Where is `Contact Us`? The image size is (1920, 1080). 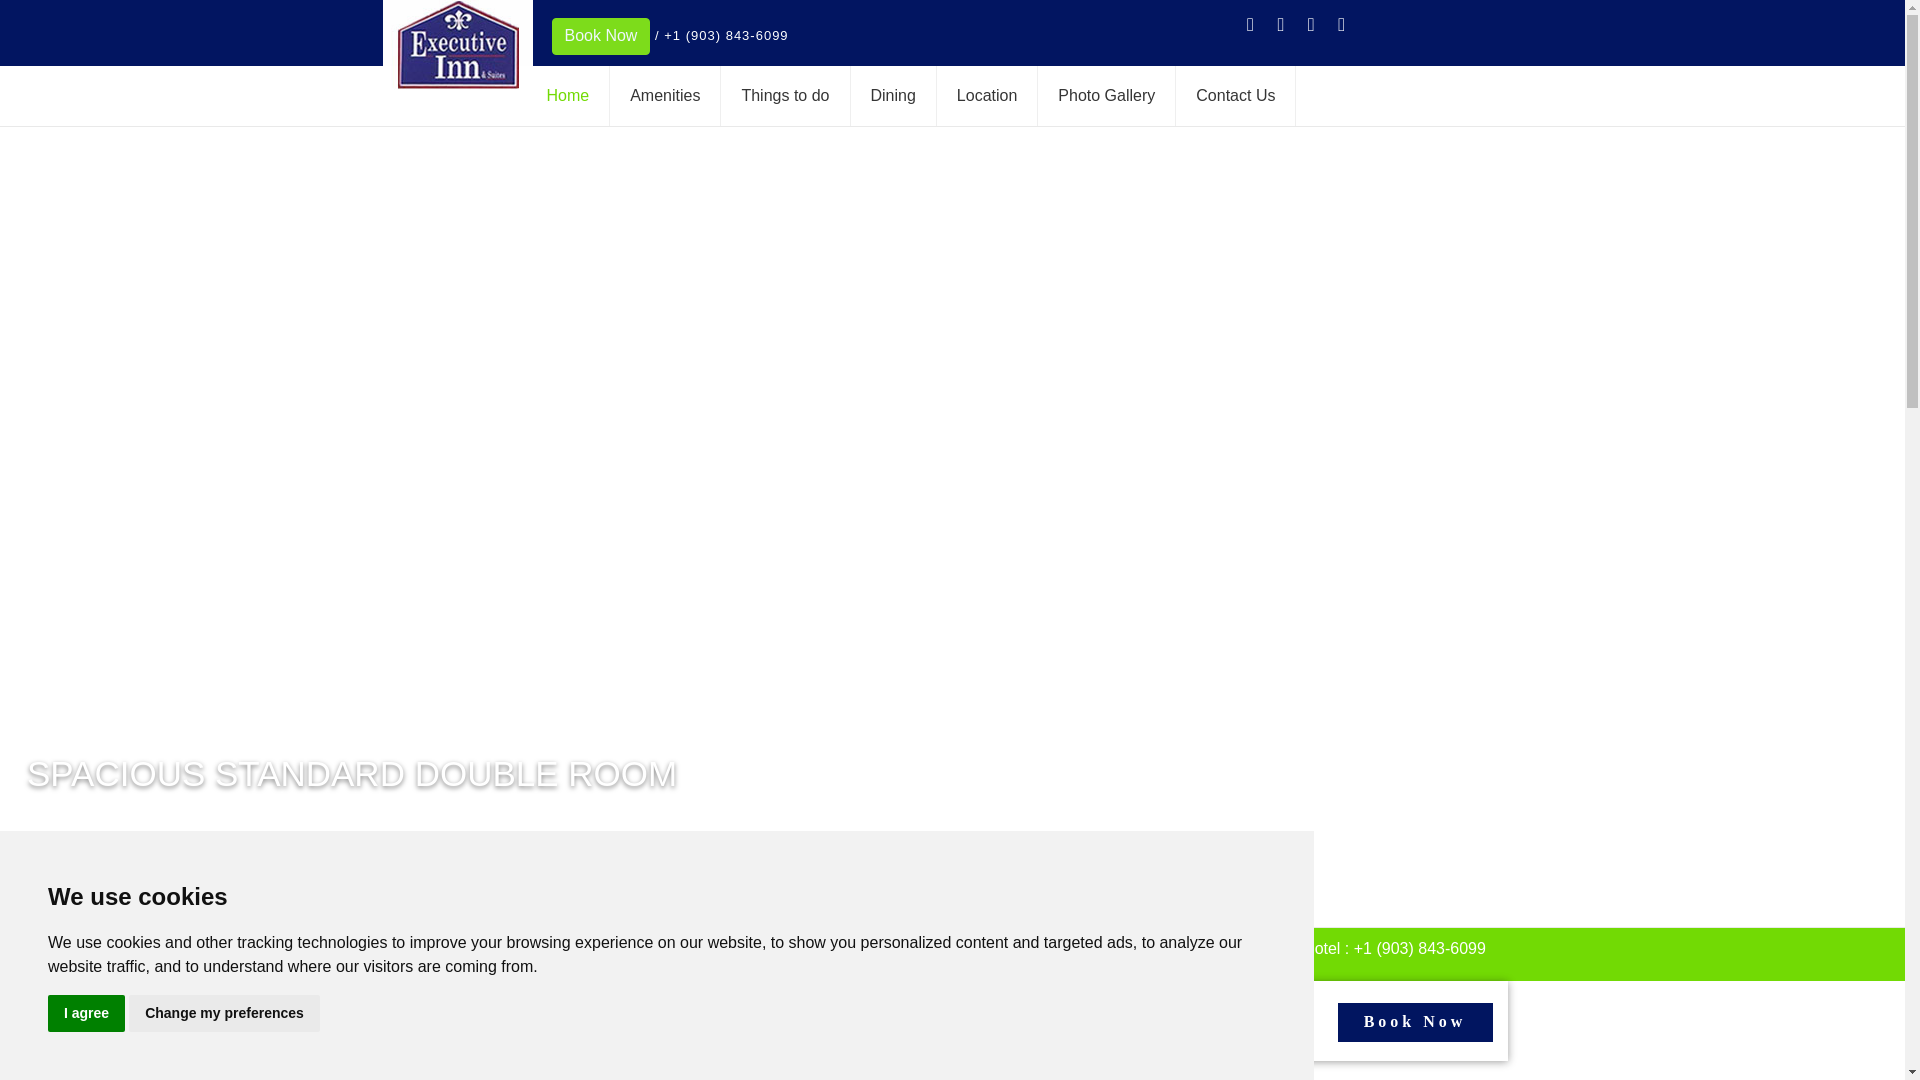
Contact Us is located at coordinates (1304, 96).